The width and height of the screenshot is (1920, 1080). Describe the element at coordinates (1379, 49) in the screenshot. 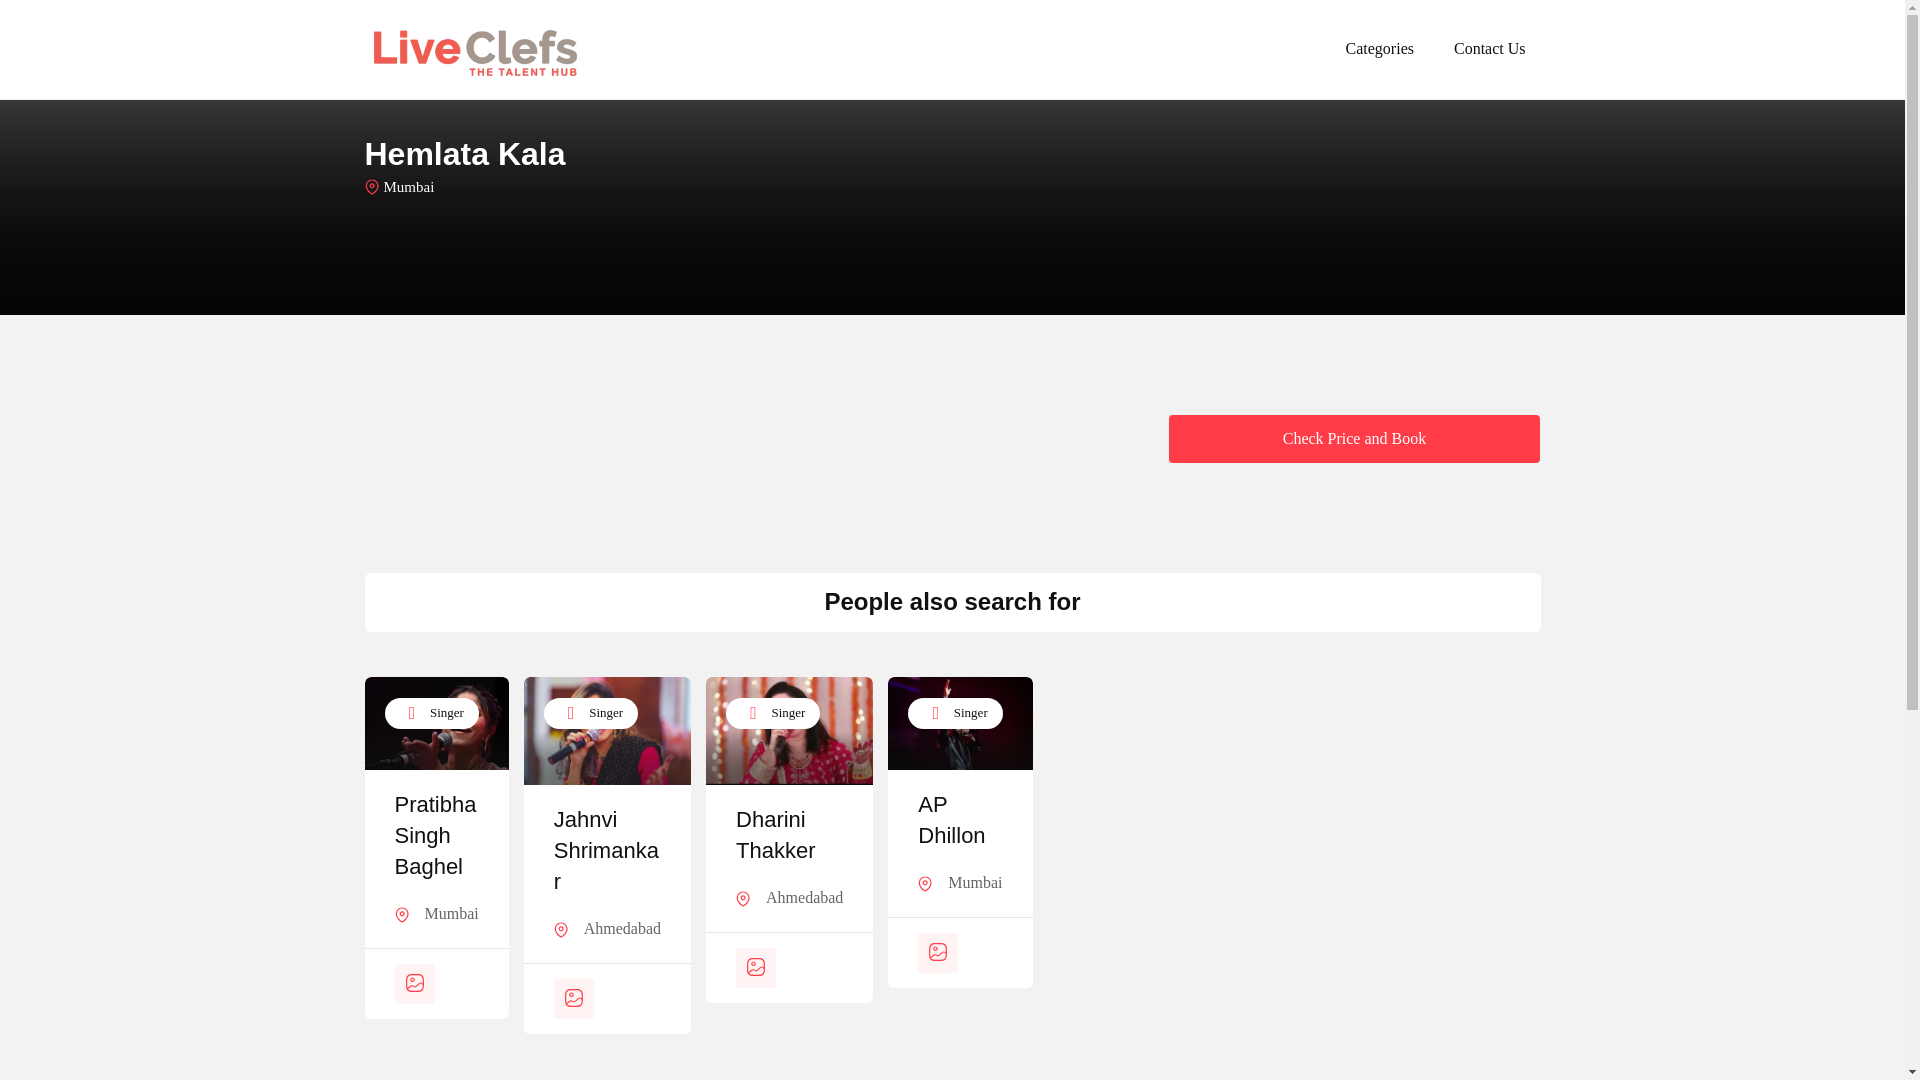

I see `Categories` at that location.